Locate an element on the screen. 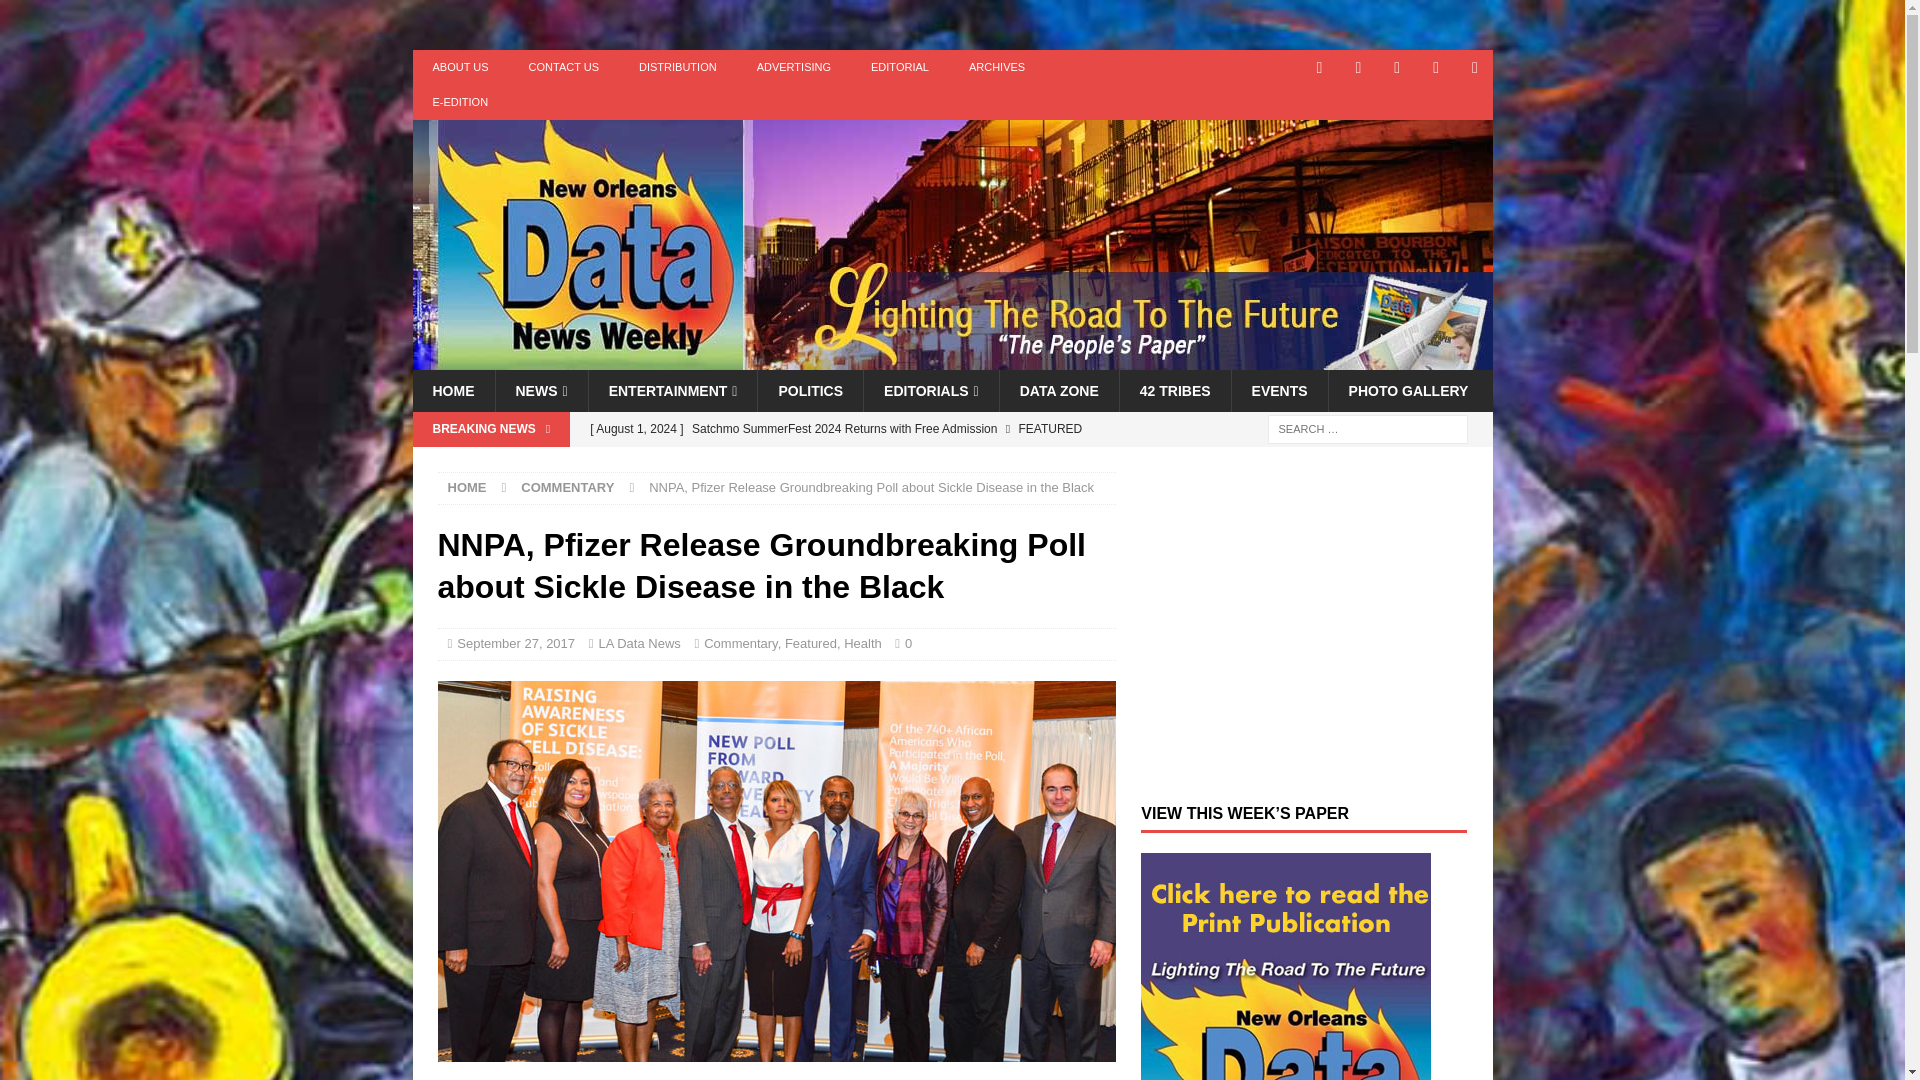 This screenshot has width=1920, height=1080. ADVERTISING is located at coordinates (794, 67).